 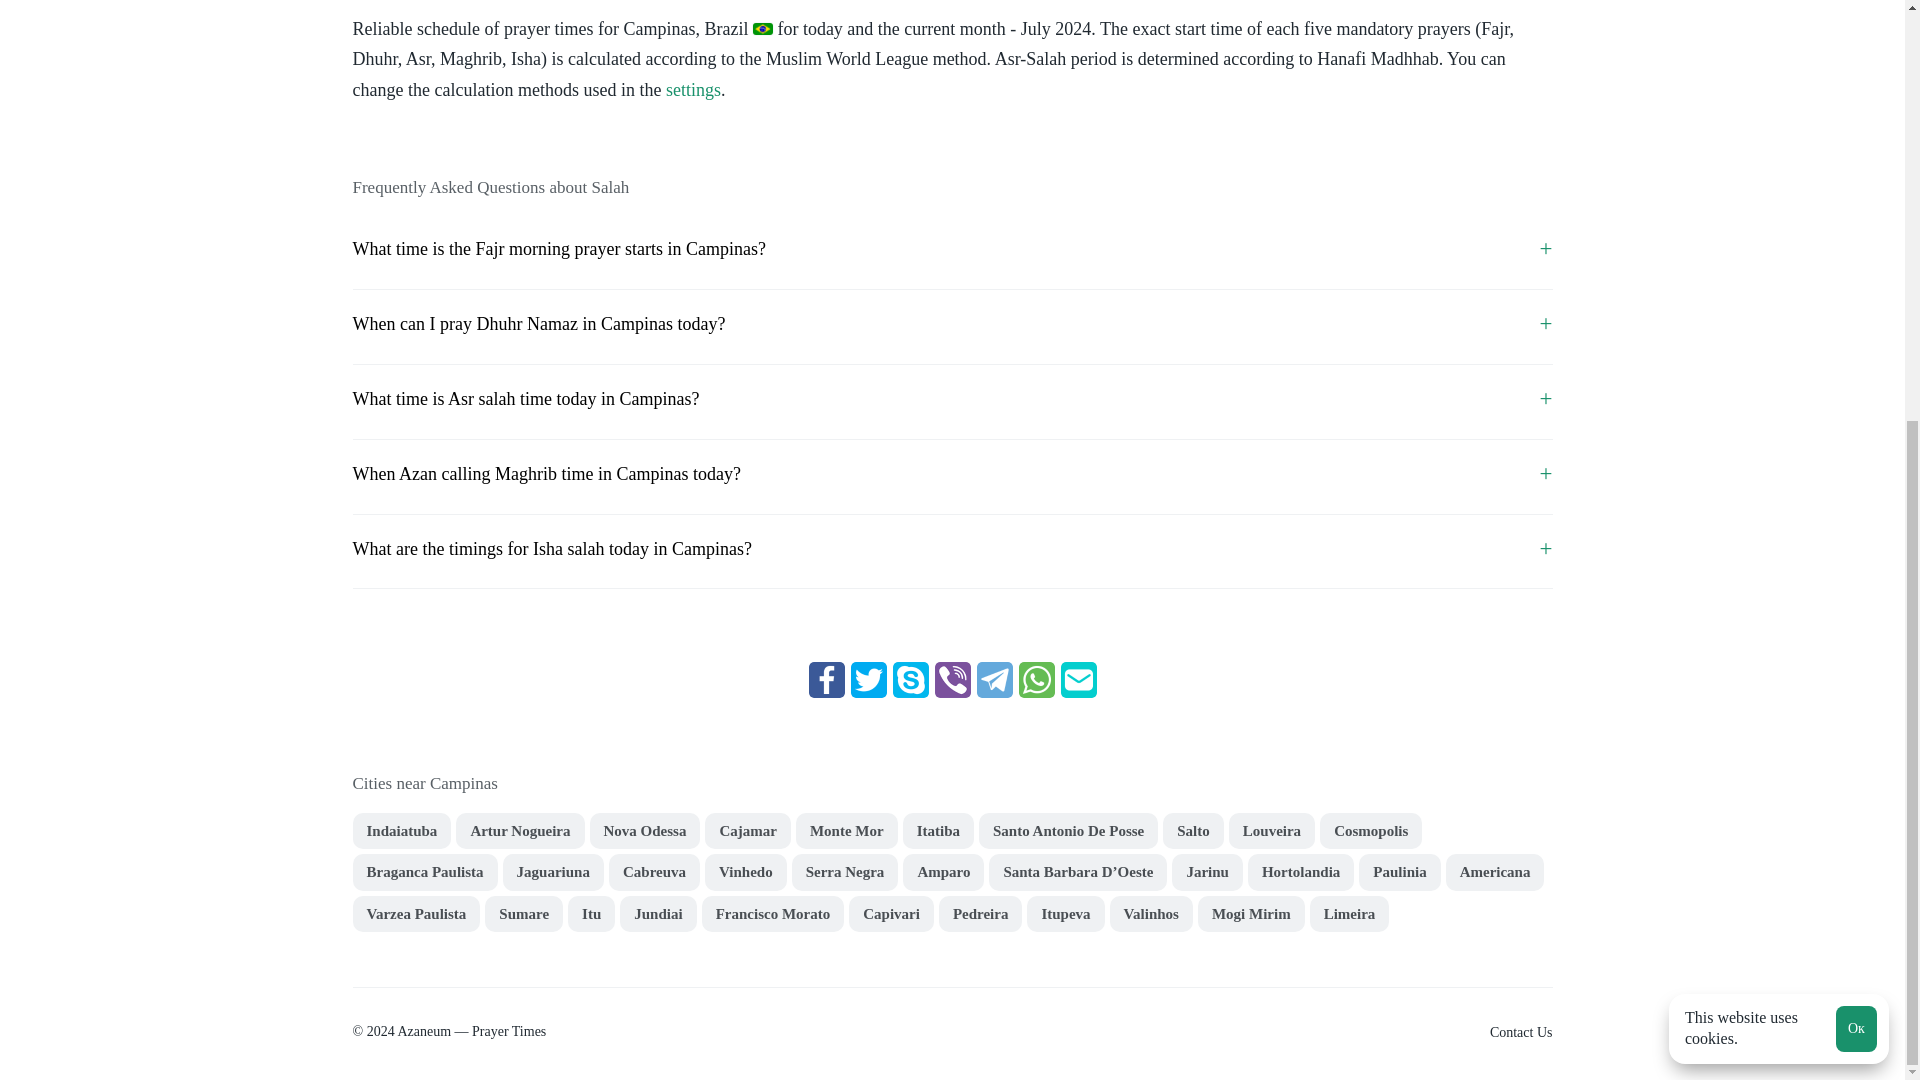 I want to click on Email, so click(x=1078, y=680).